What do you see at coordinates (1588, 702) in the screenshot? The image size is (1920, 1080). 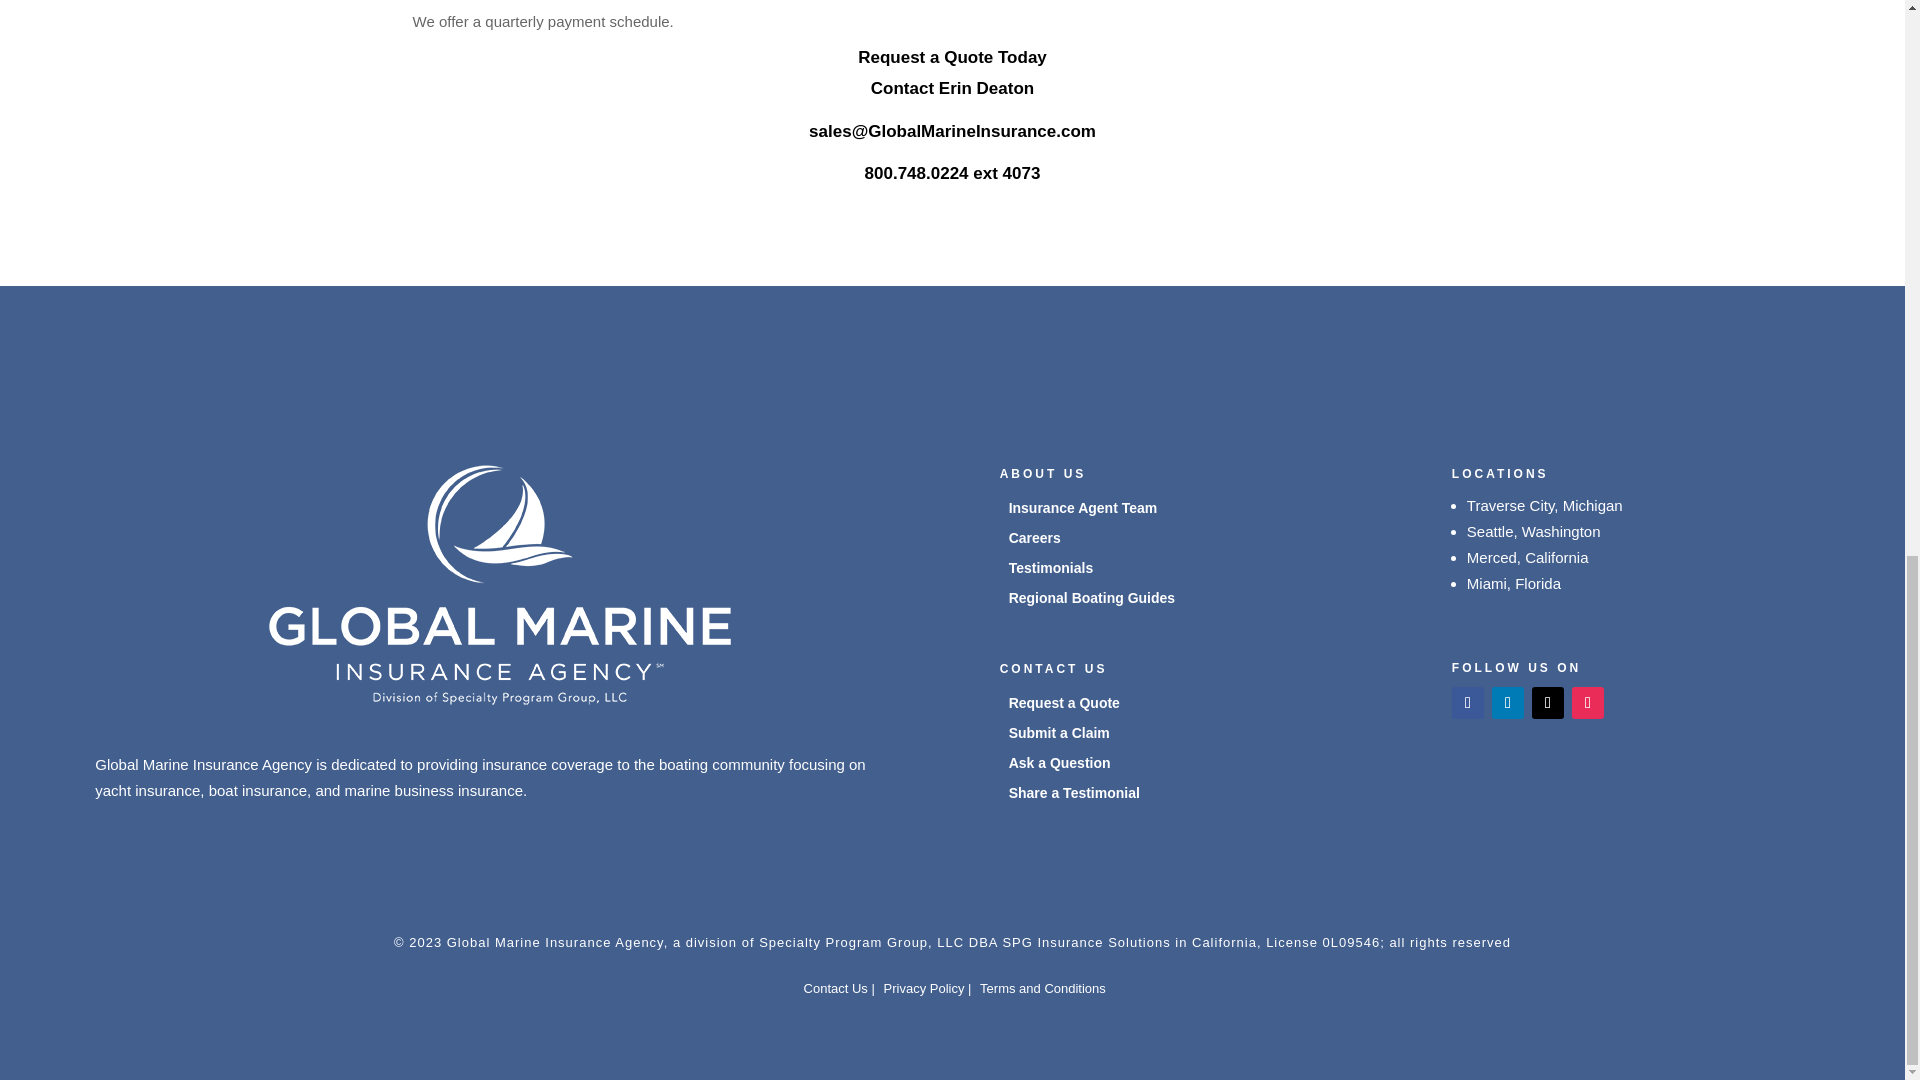 I see `Follow on Instagram` at bounding box center [1588, 702].